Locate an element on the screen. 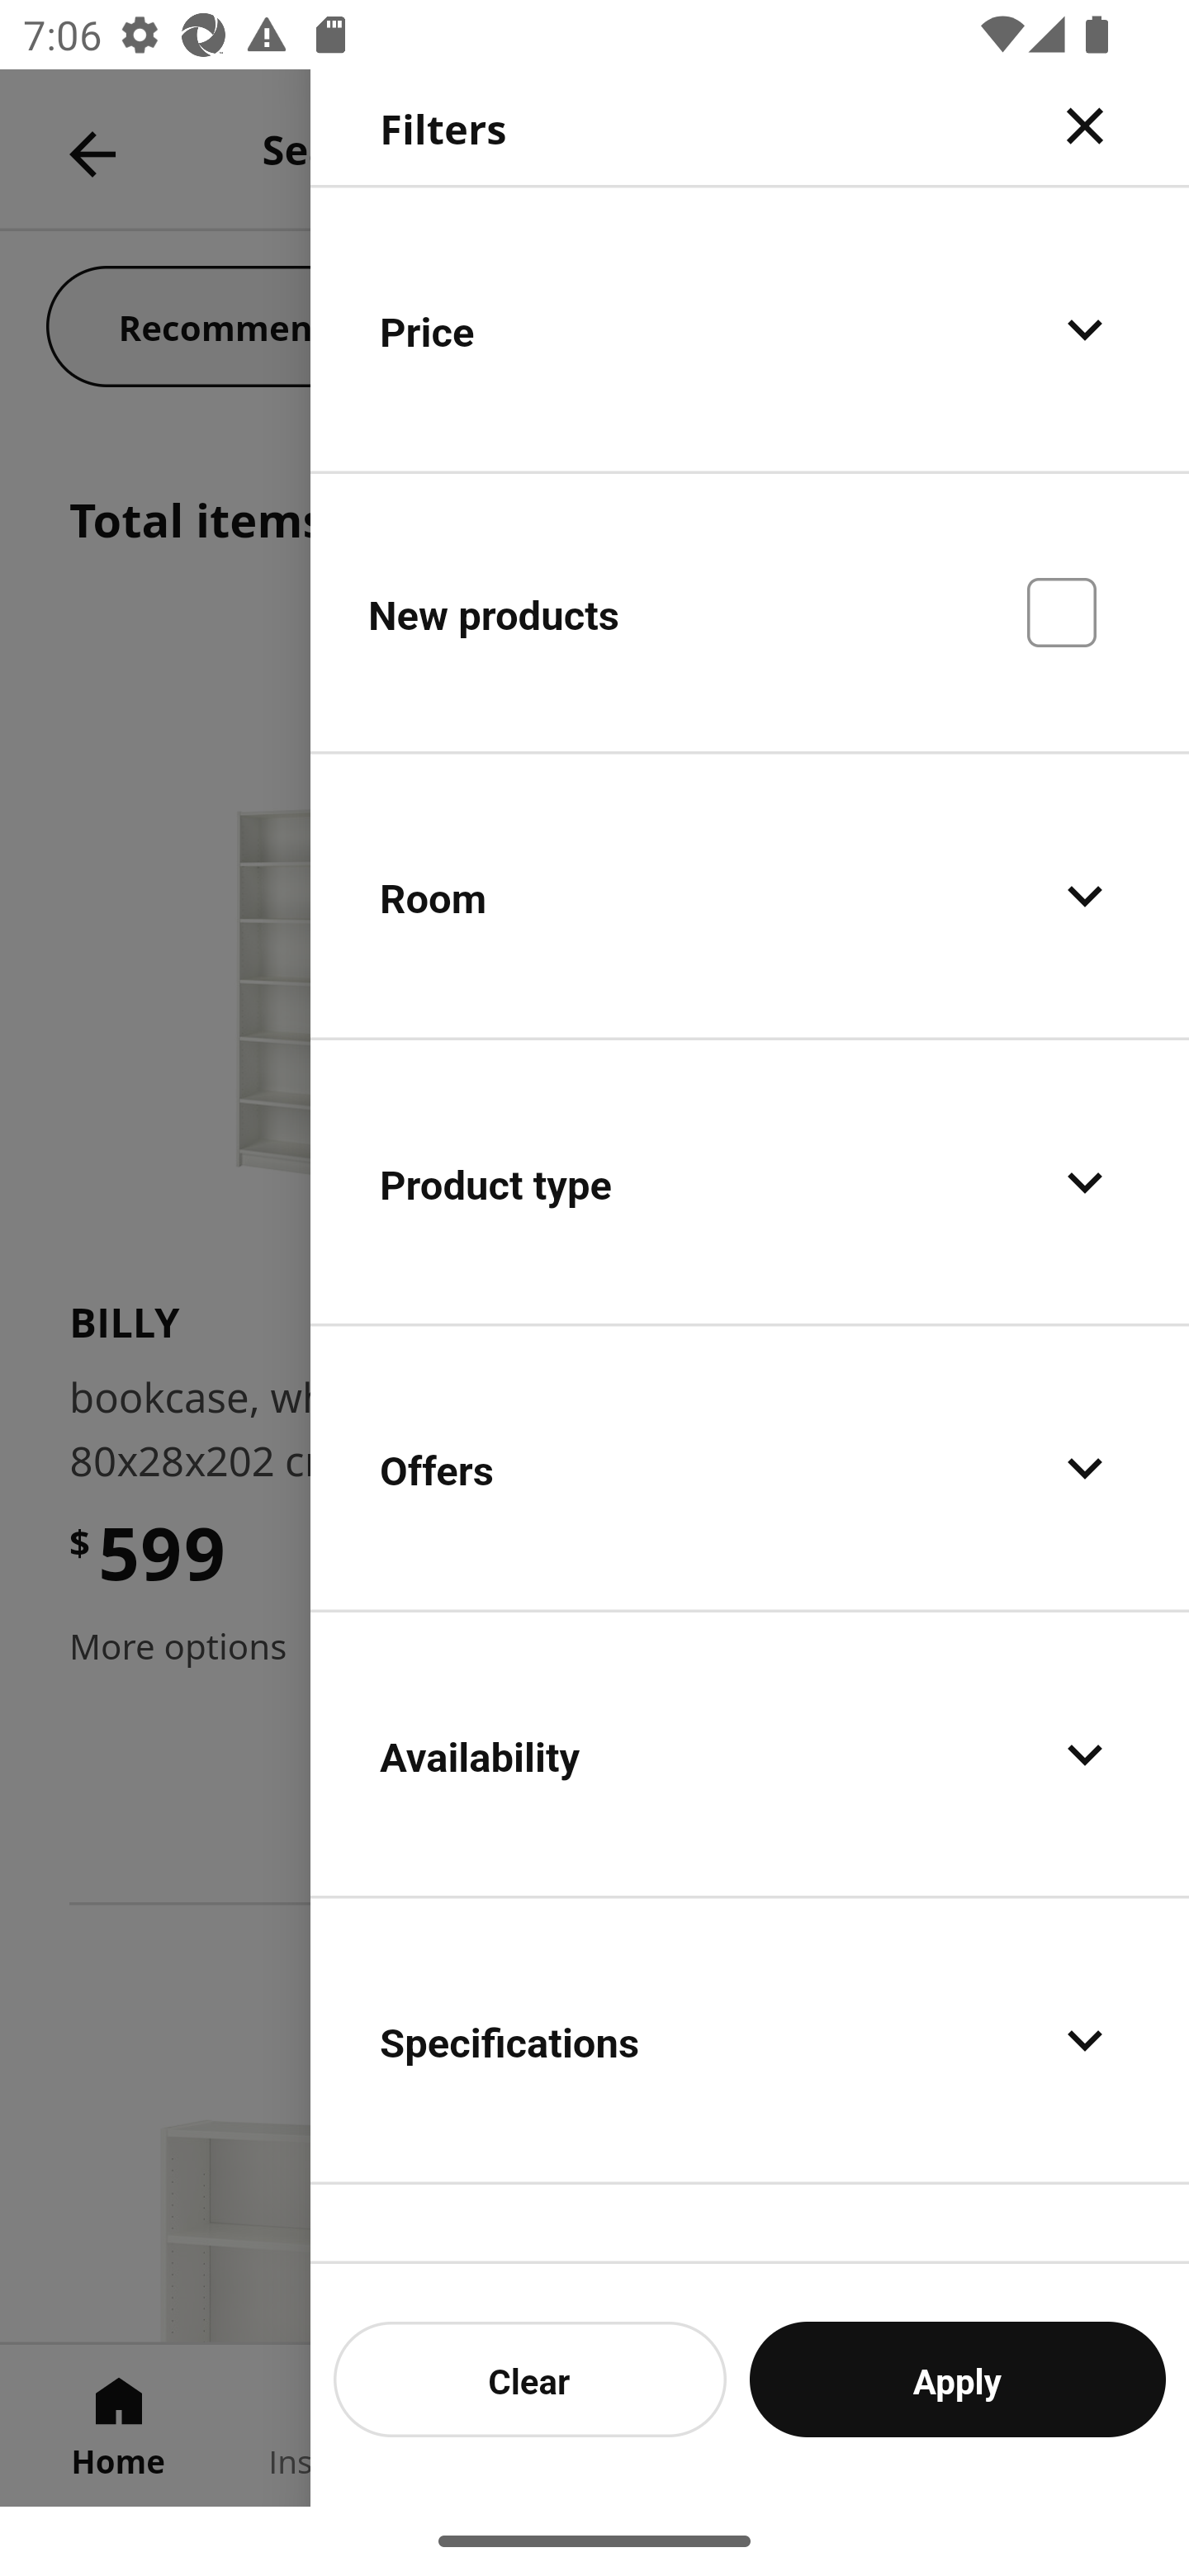 The height and width of the screenshot is (2576, 1189). Room is located at coordinates (750, 897).